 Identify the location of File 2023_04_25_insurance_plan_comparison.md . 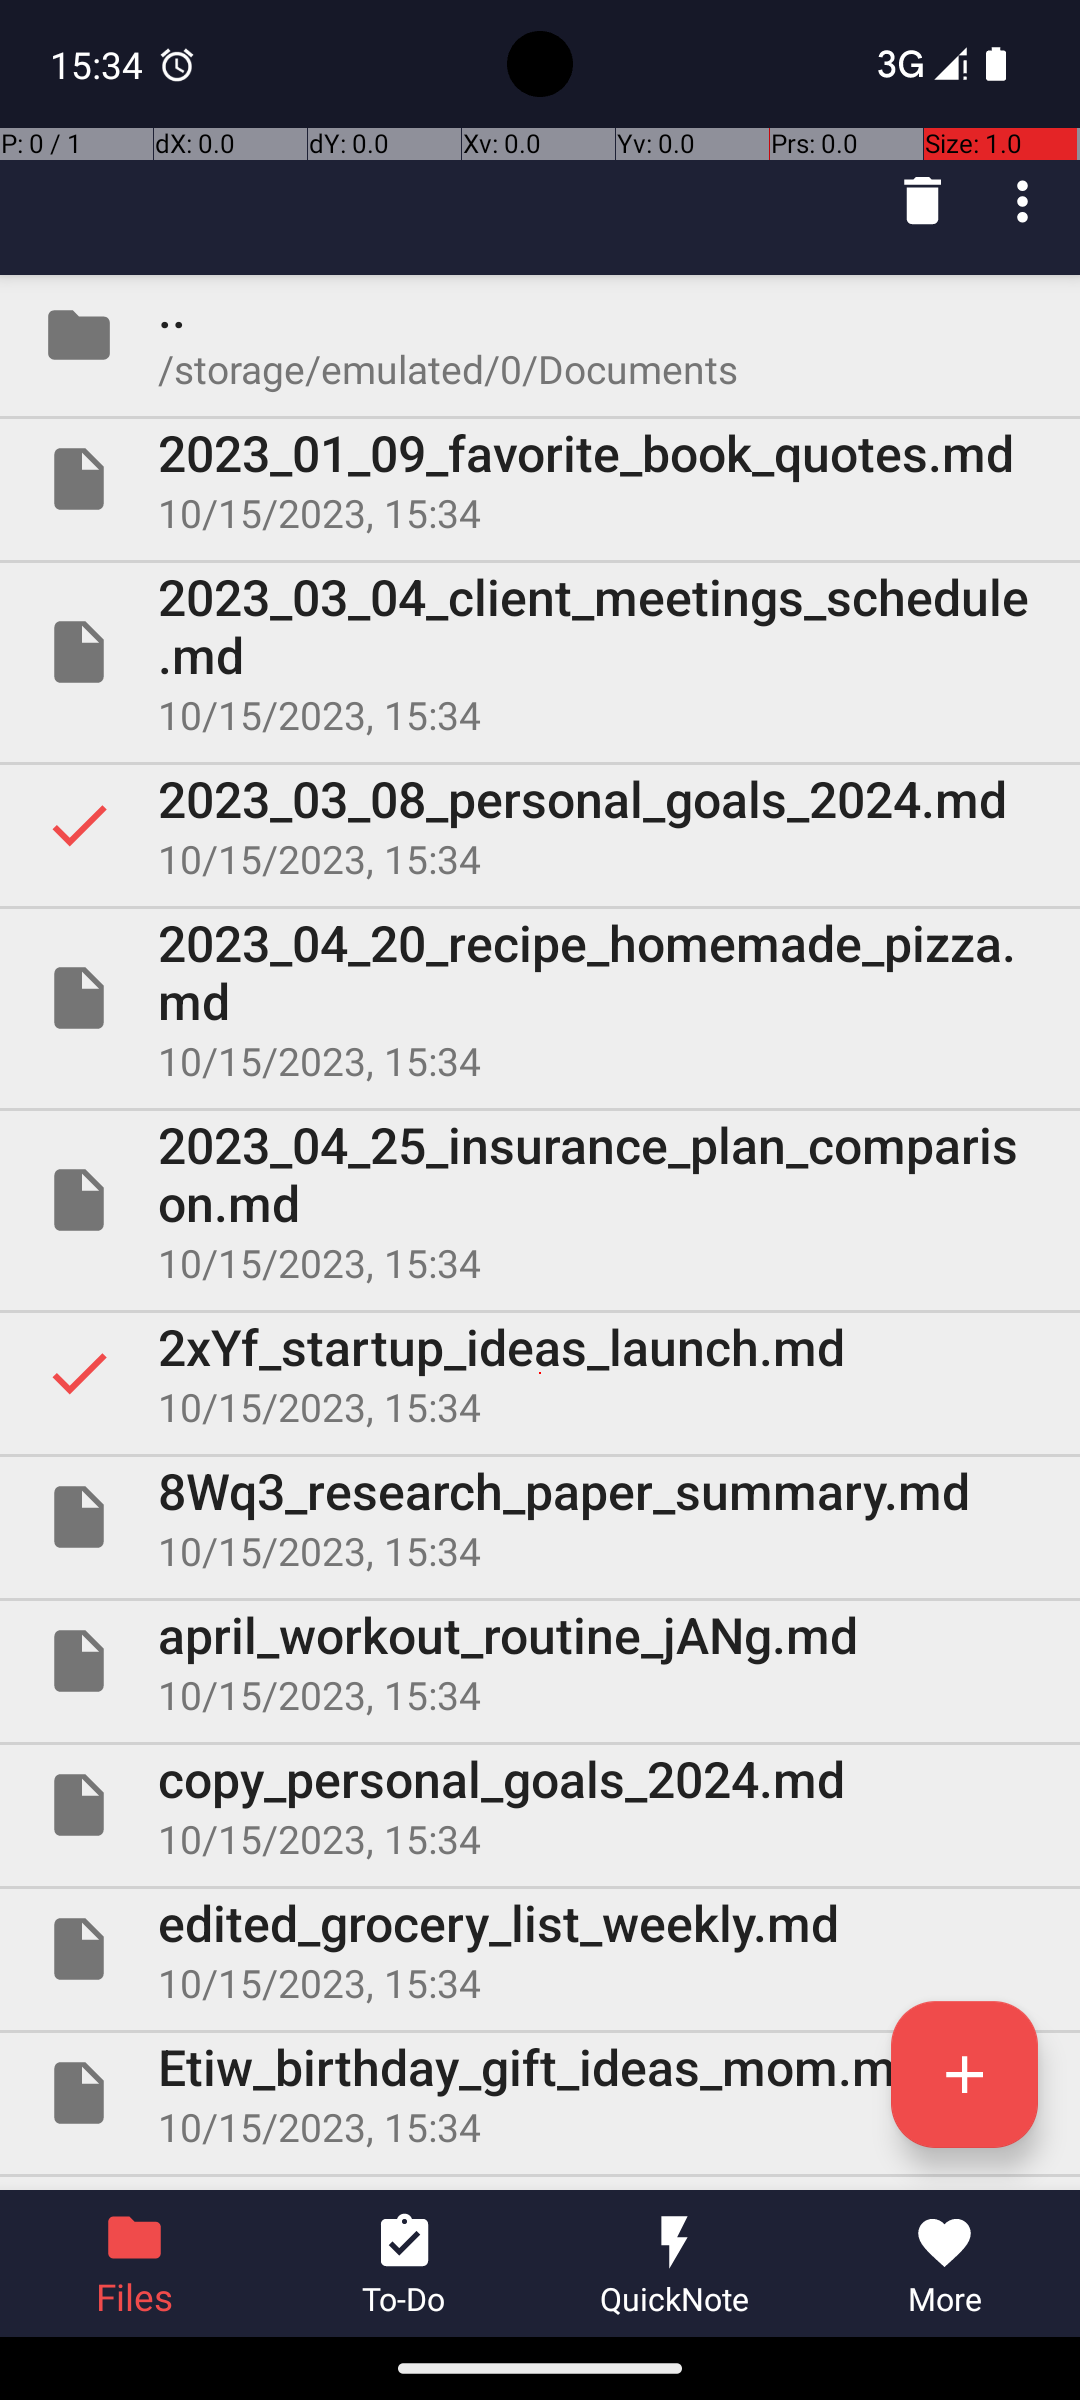
(540, 1200).